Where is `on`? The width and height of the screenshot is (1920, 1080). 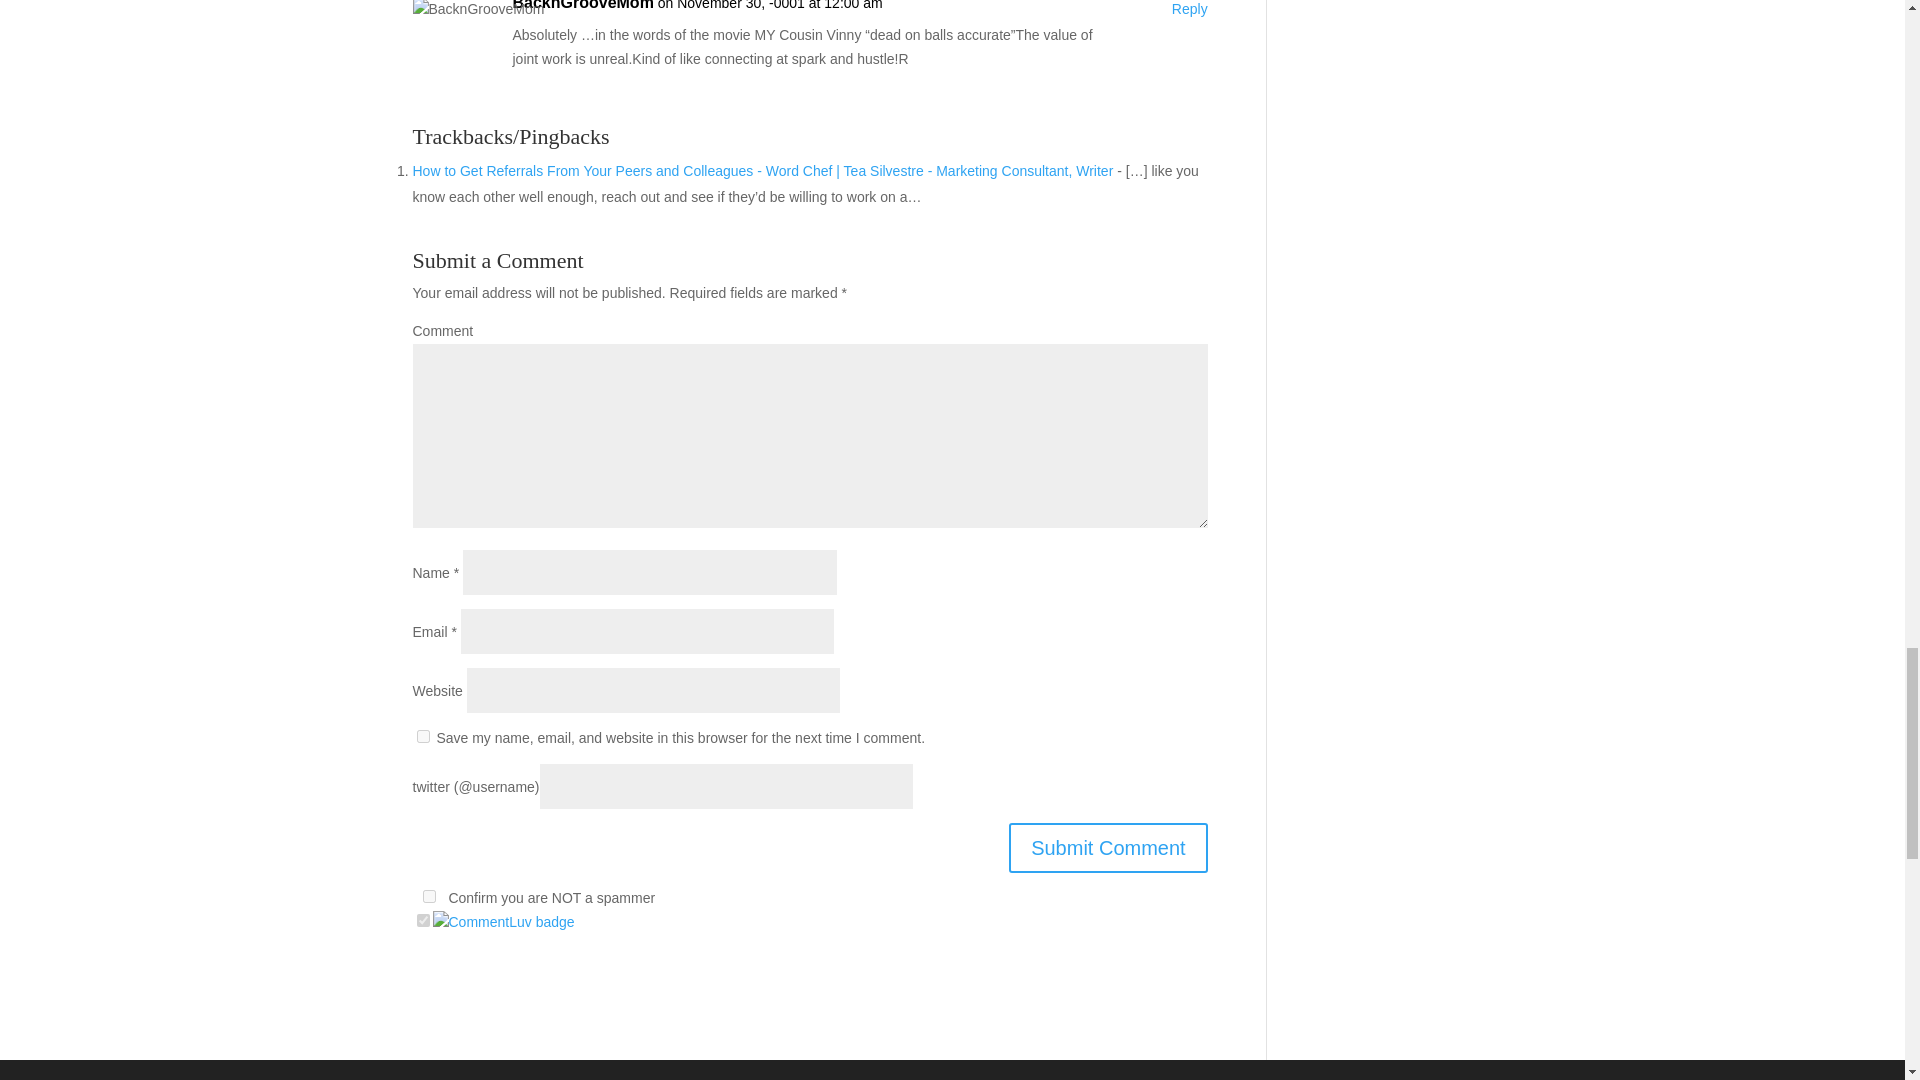 on is located at coordinates (422, 920).